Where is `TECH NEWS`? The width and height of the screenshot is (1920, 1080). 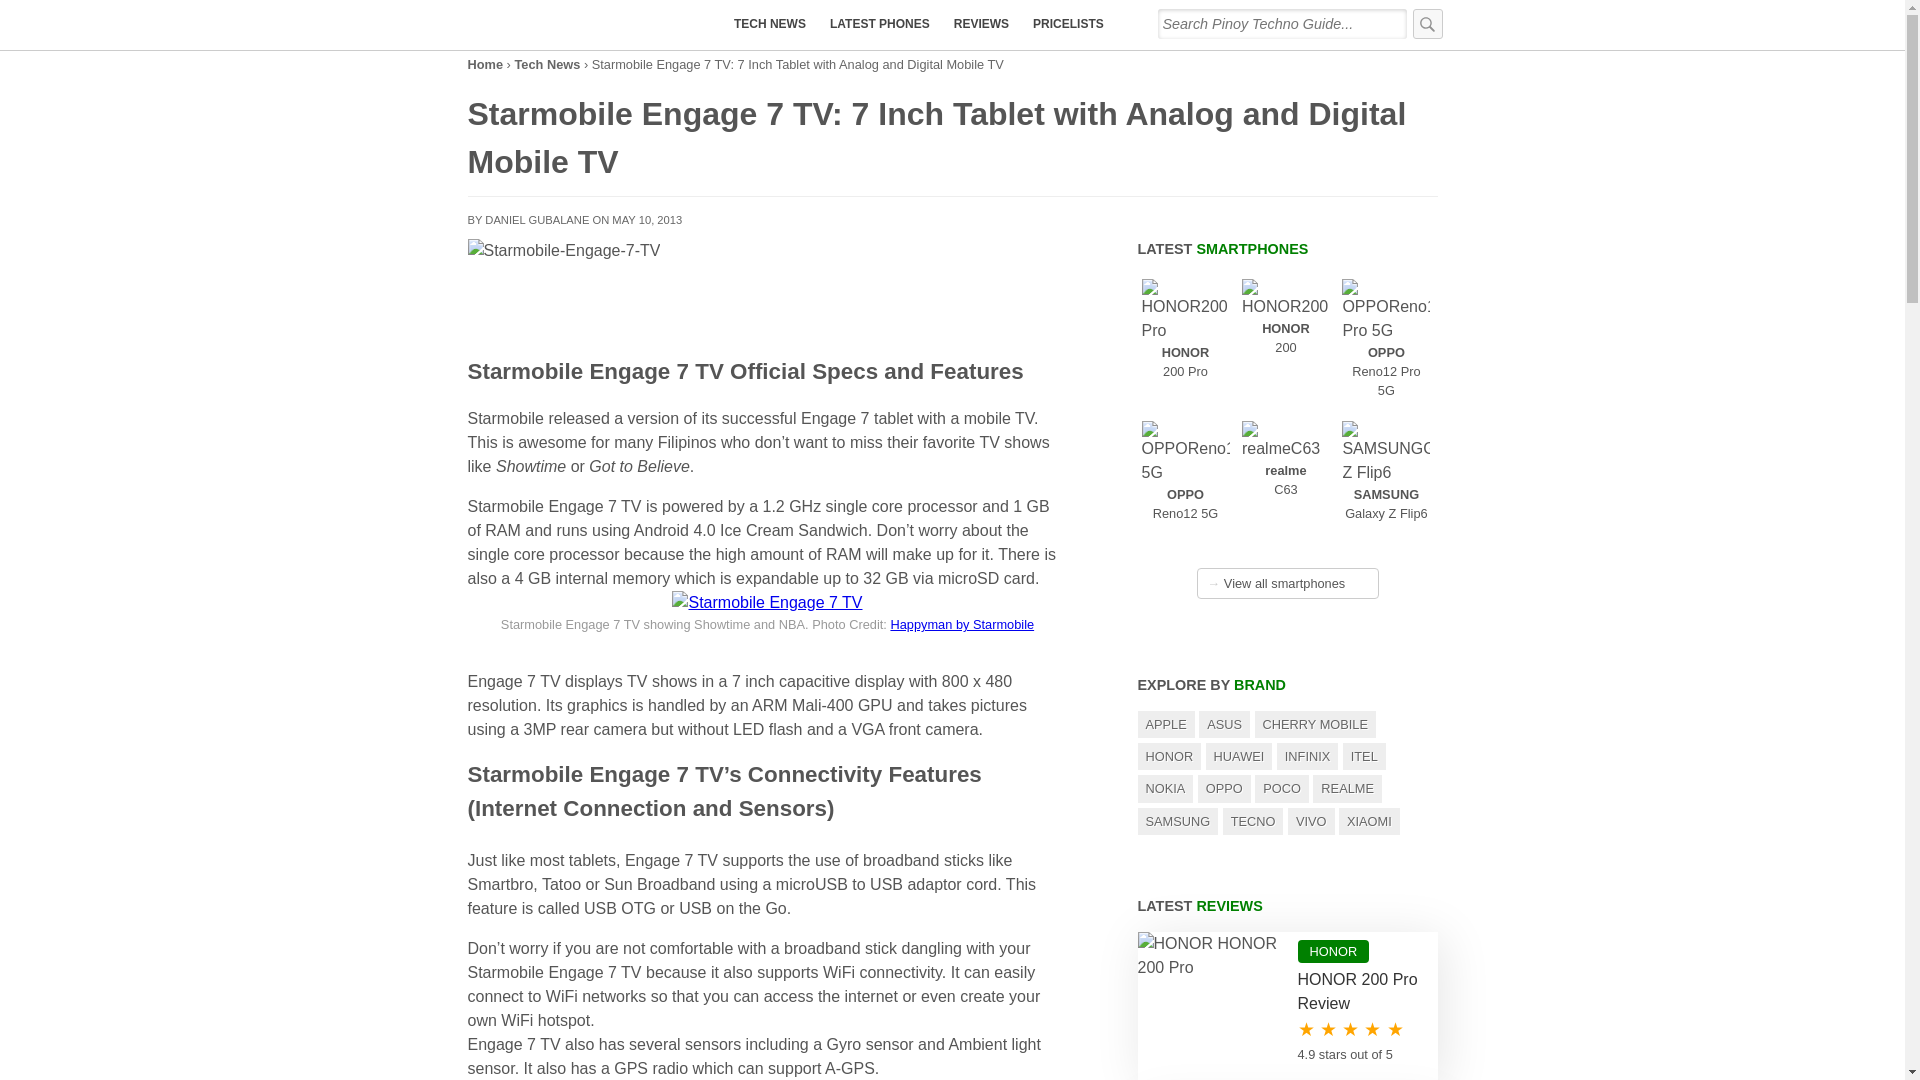 TECH NEWS is located at coordinates (769, 24).